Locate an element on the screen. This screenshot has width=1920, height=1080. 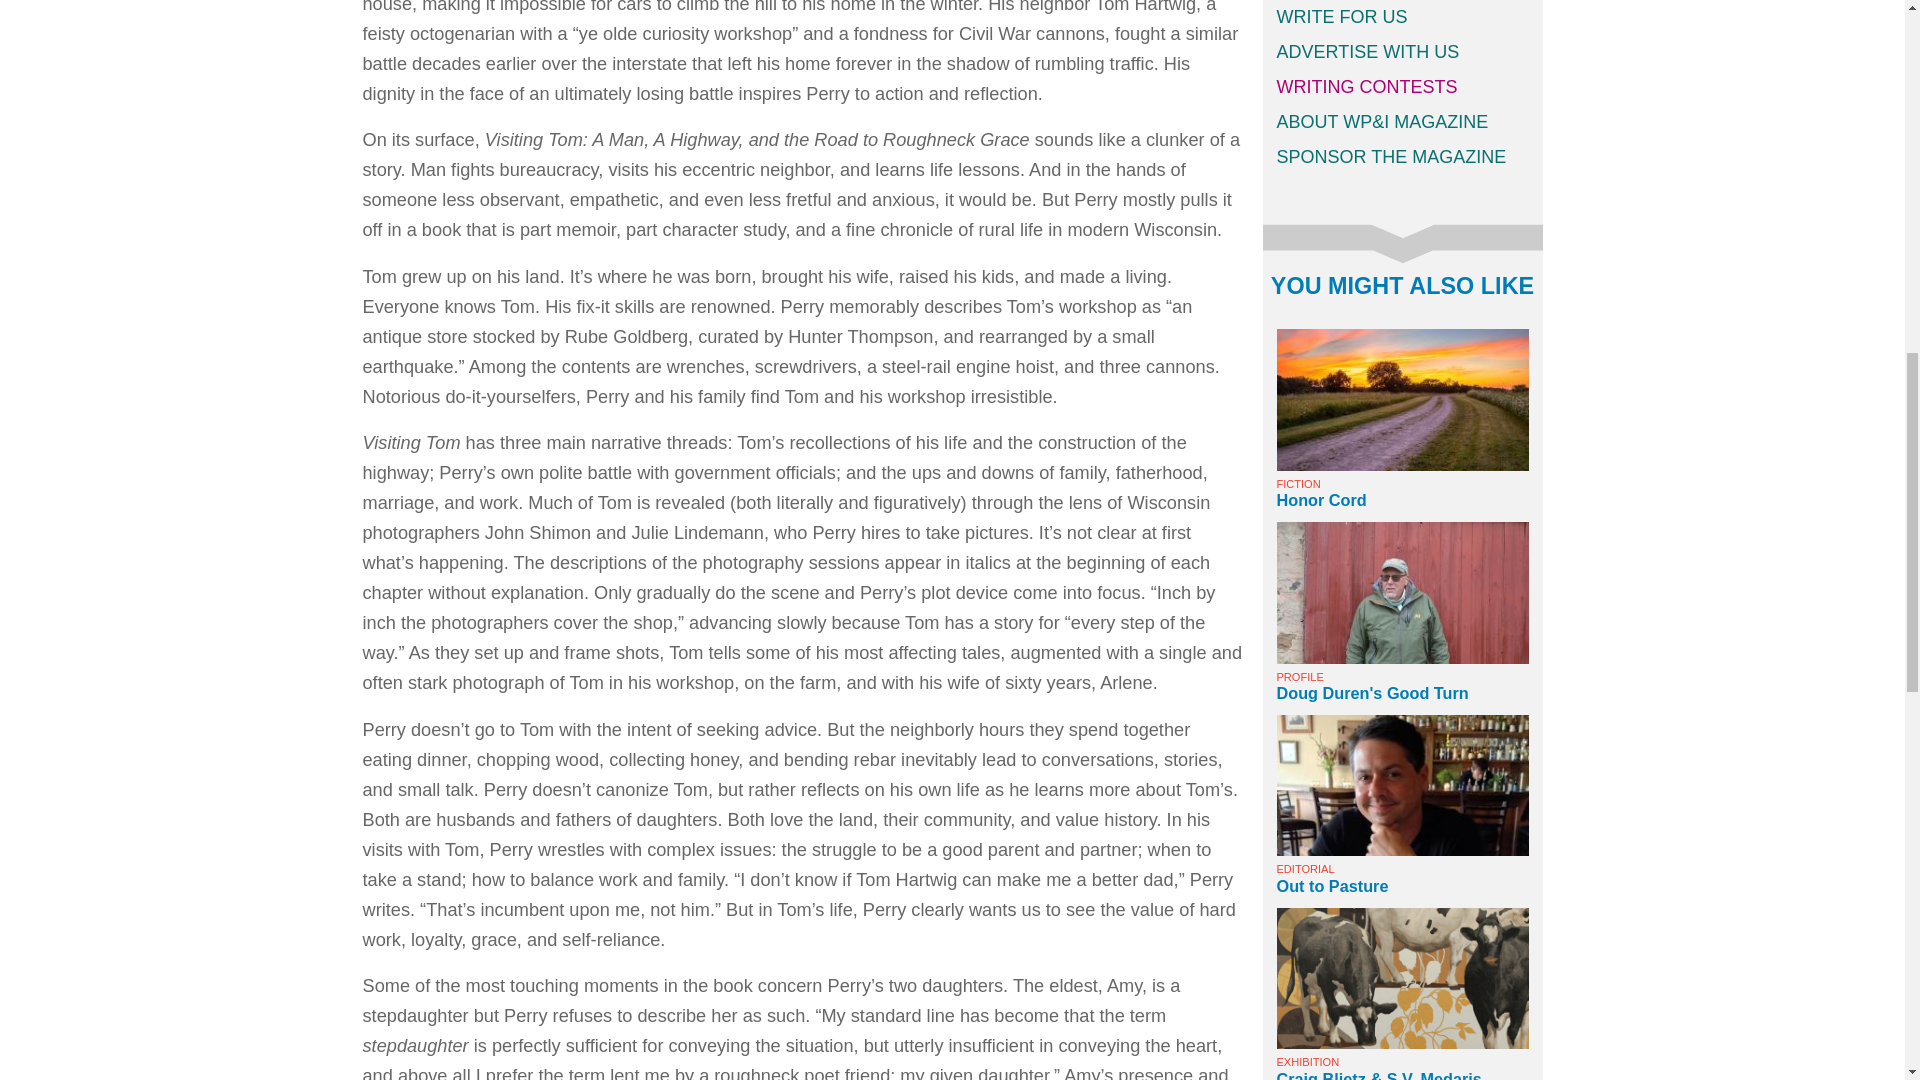
All photos by Jason A. Smith is located at coordinates (1402, 592).